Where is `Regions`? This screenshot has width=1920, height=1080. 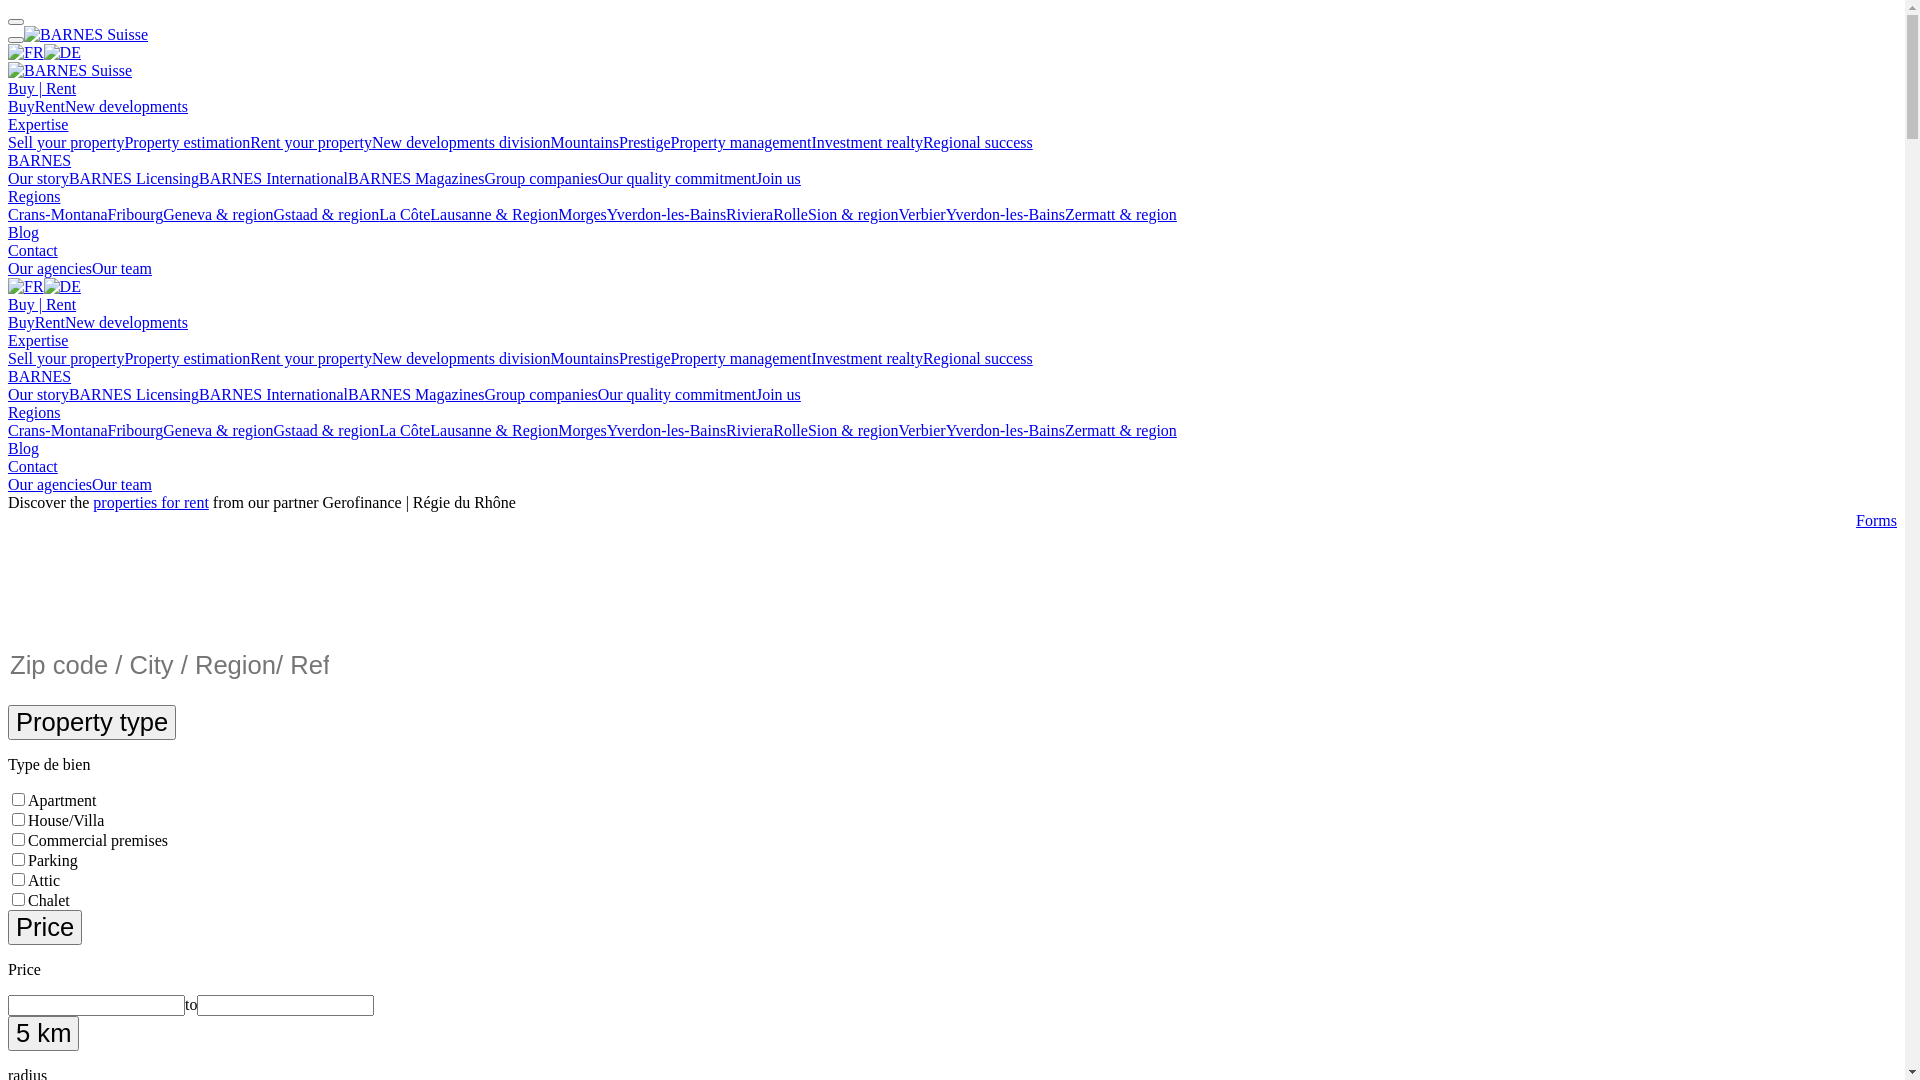
Regions is located at coordinates (34, 412).